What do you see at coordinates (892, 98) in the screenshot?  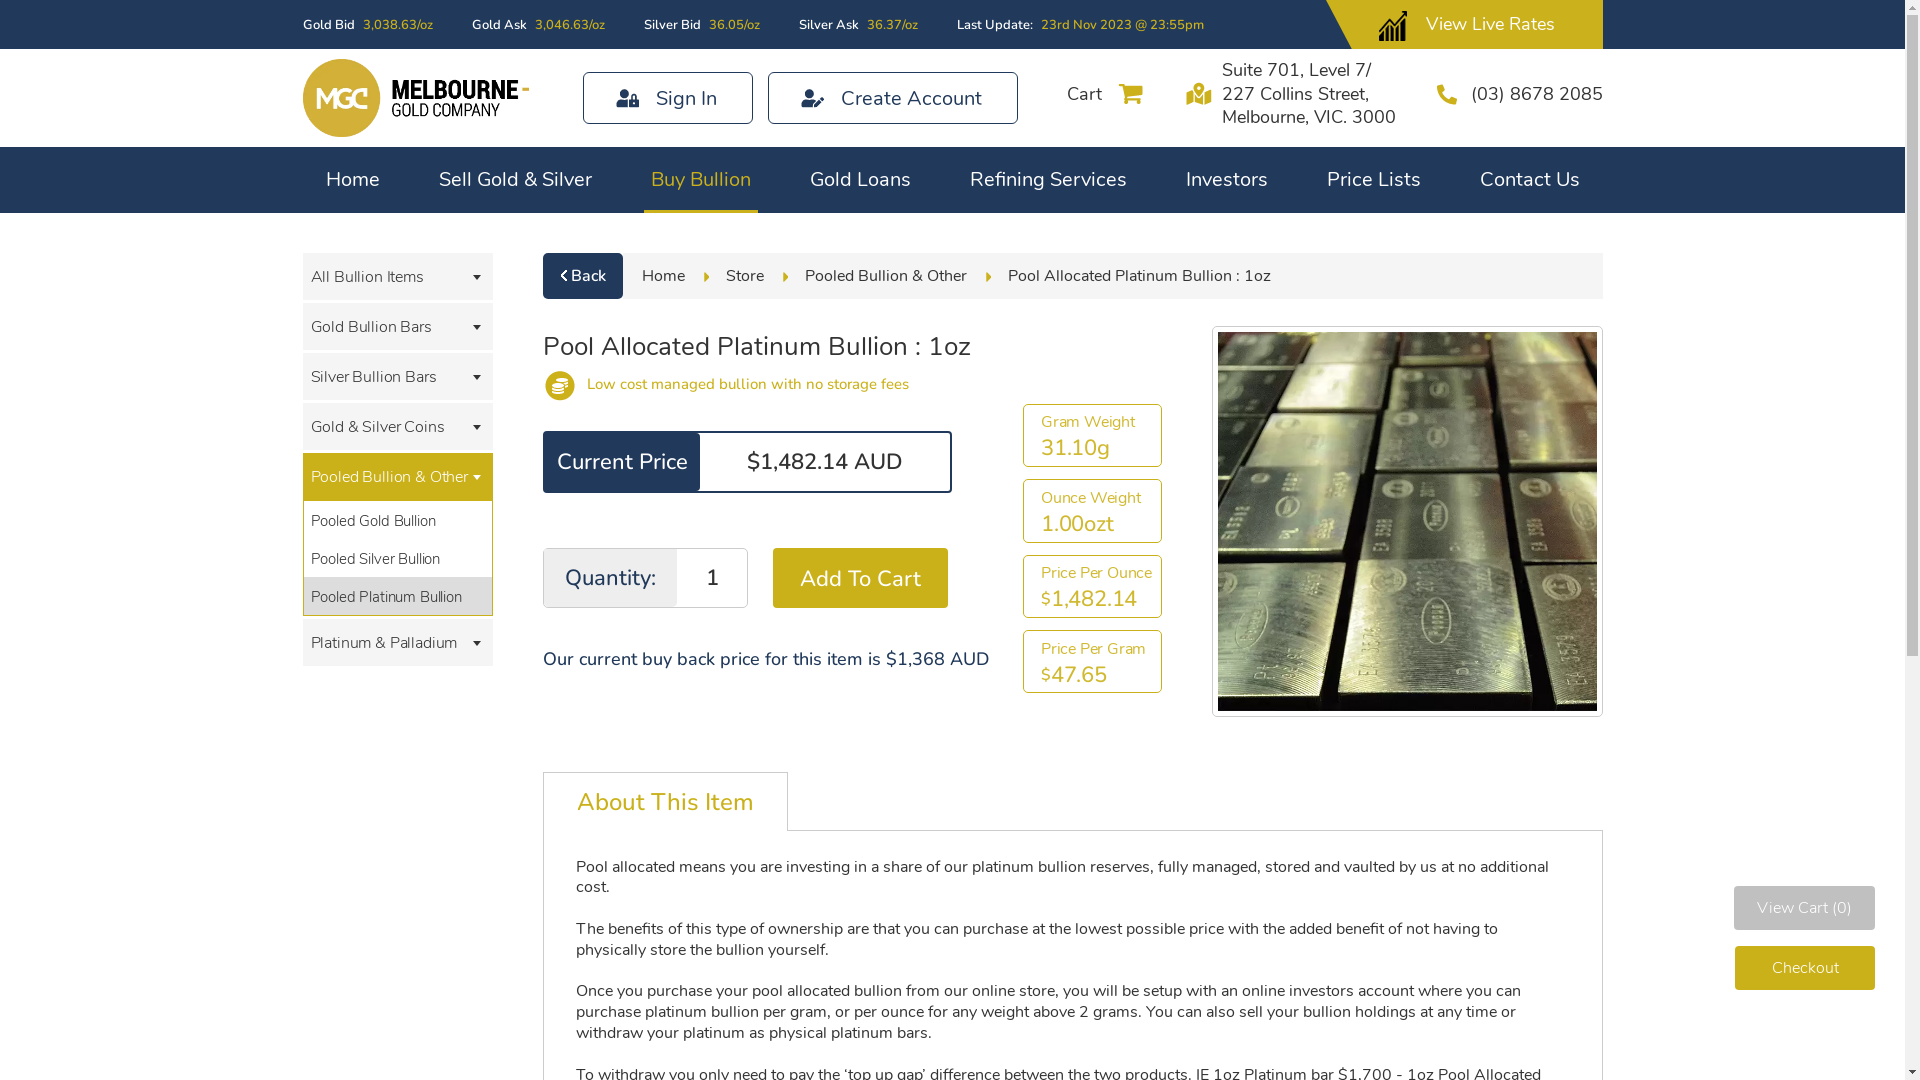 I see `Create Account` at bounding box center [892, 98].